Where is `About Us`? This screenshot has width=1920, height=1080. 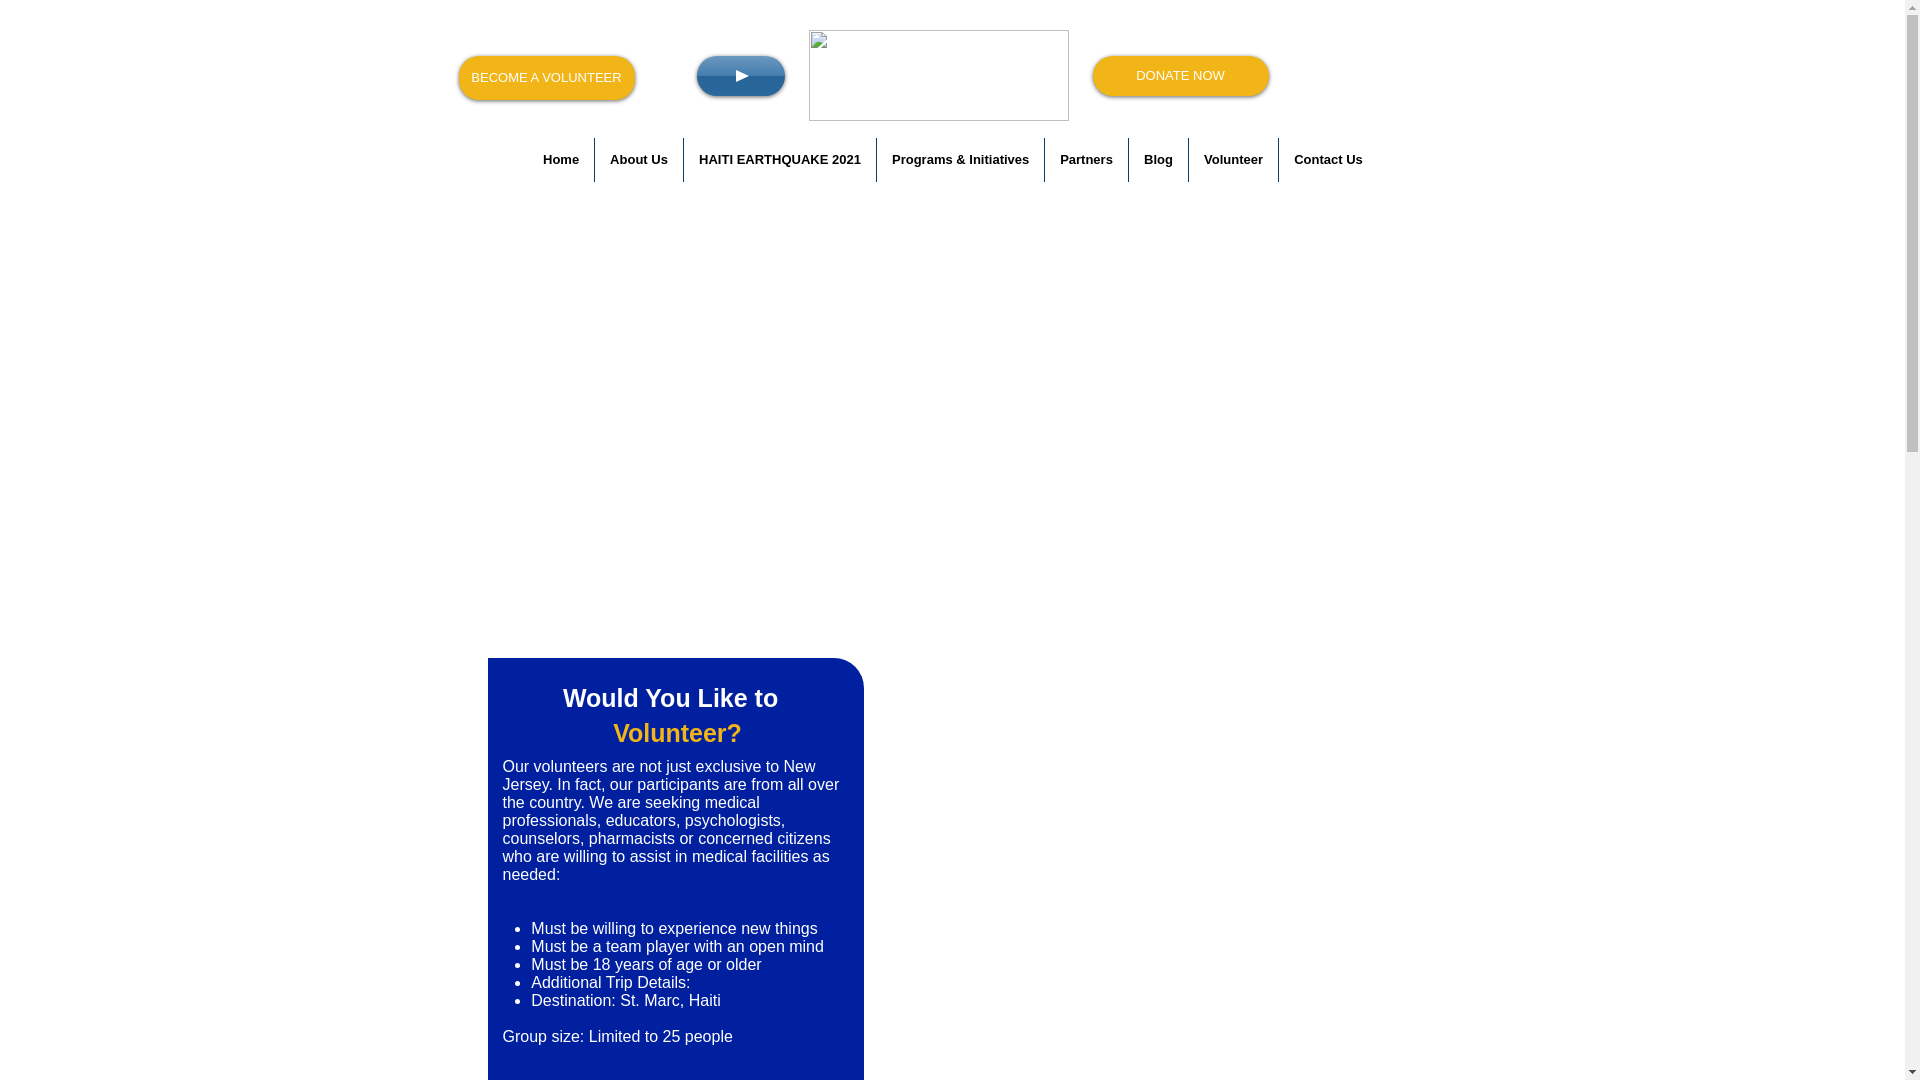 About Us is located at coordinates (639, 160).